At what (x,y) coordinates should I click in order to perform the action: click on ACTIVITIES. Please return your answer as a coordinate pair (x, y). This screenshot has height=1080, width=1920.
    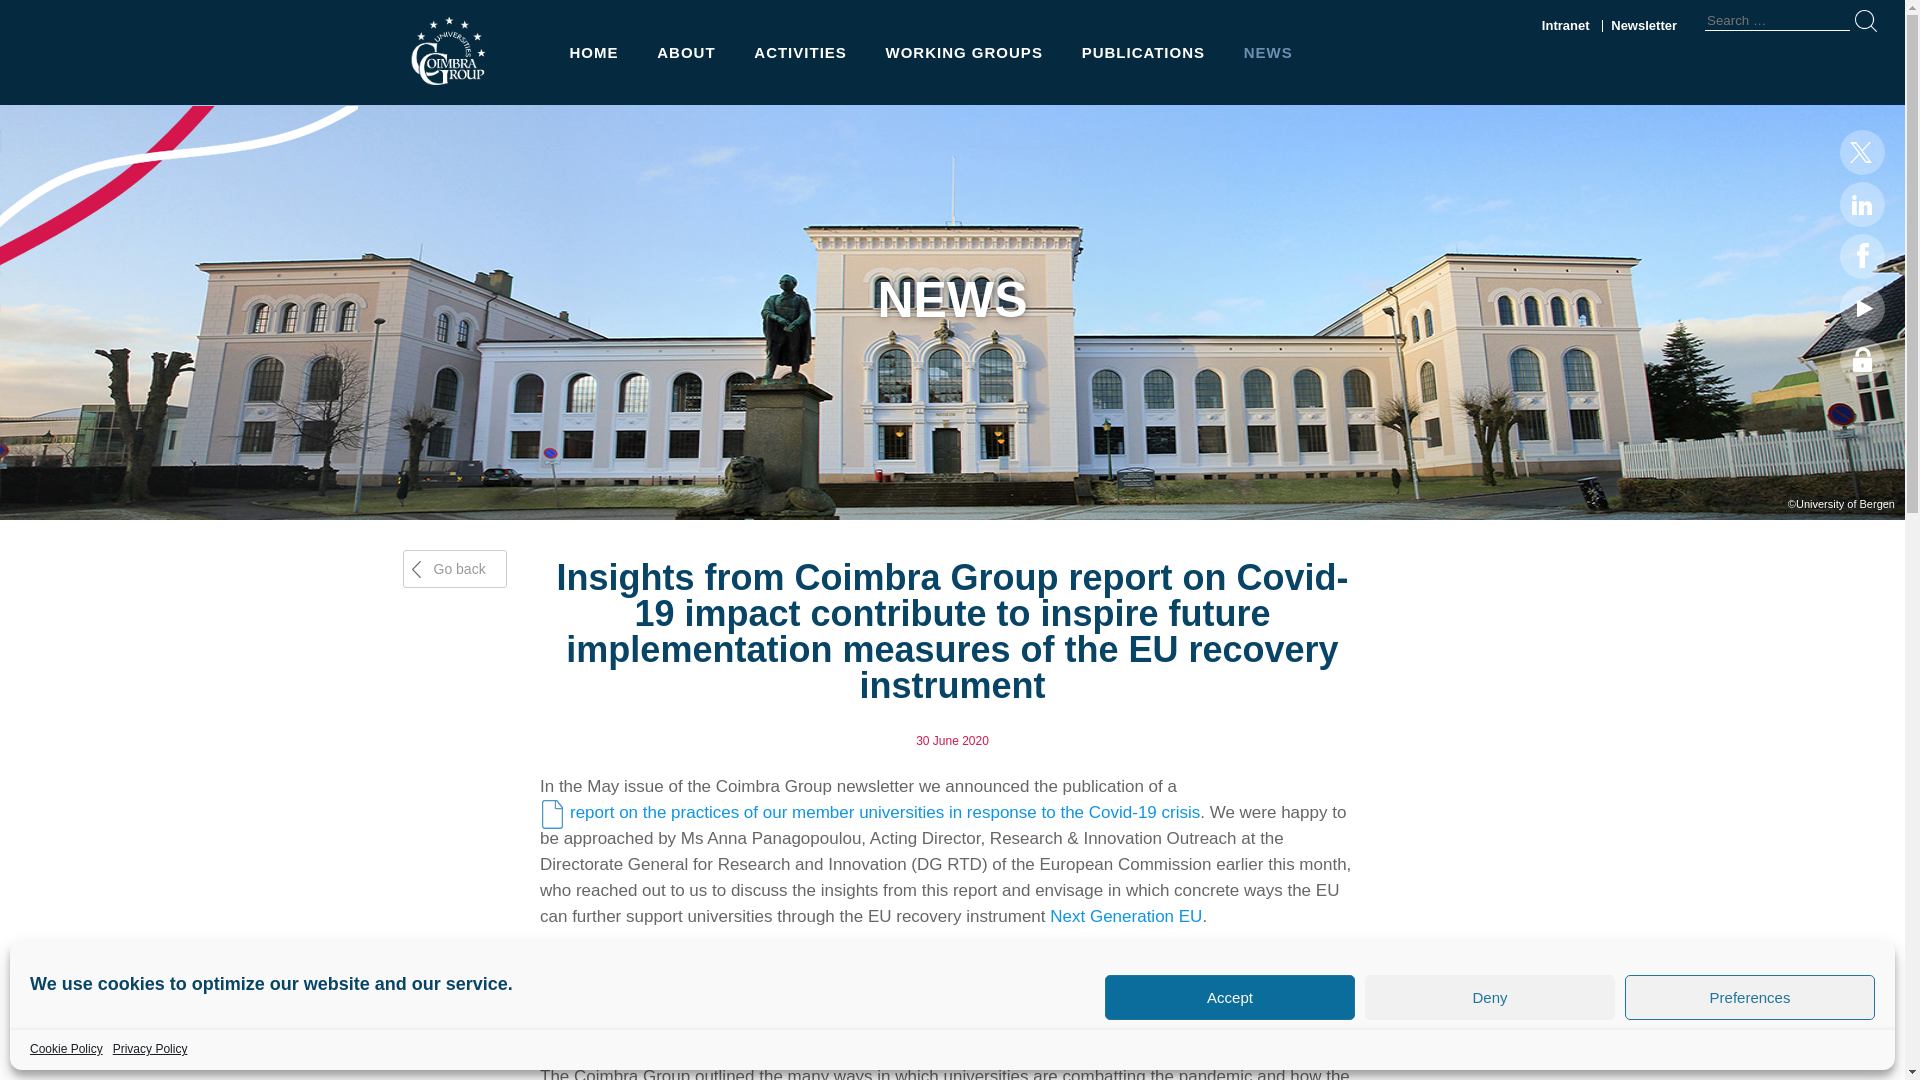
    Looking at the image, I should click on (800, 52).